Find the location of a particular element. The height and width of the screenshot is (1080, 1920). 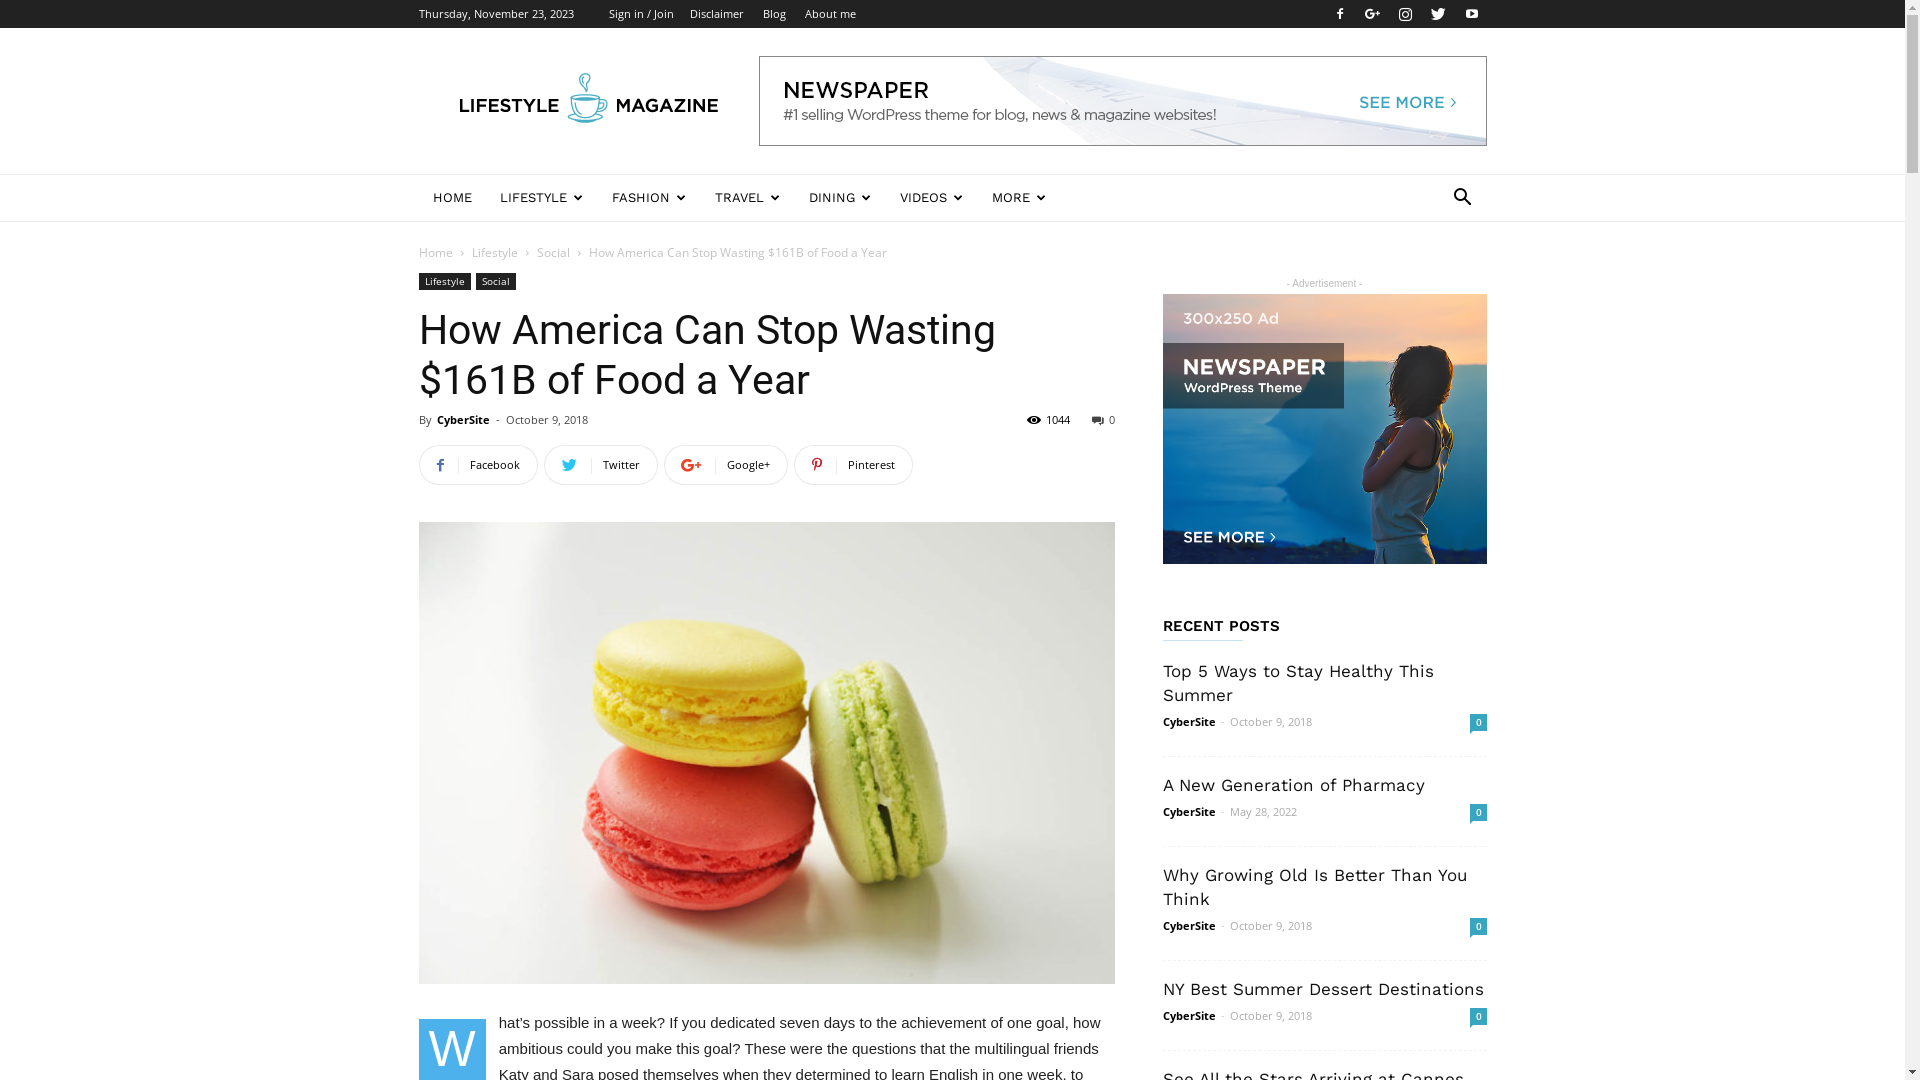

Why Growing Old Is Better Than You Think is located at coordinates (1314, 887).